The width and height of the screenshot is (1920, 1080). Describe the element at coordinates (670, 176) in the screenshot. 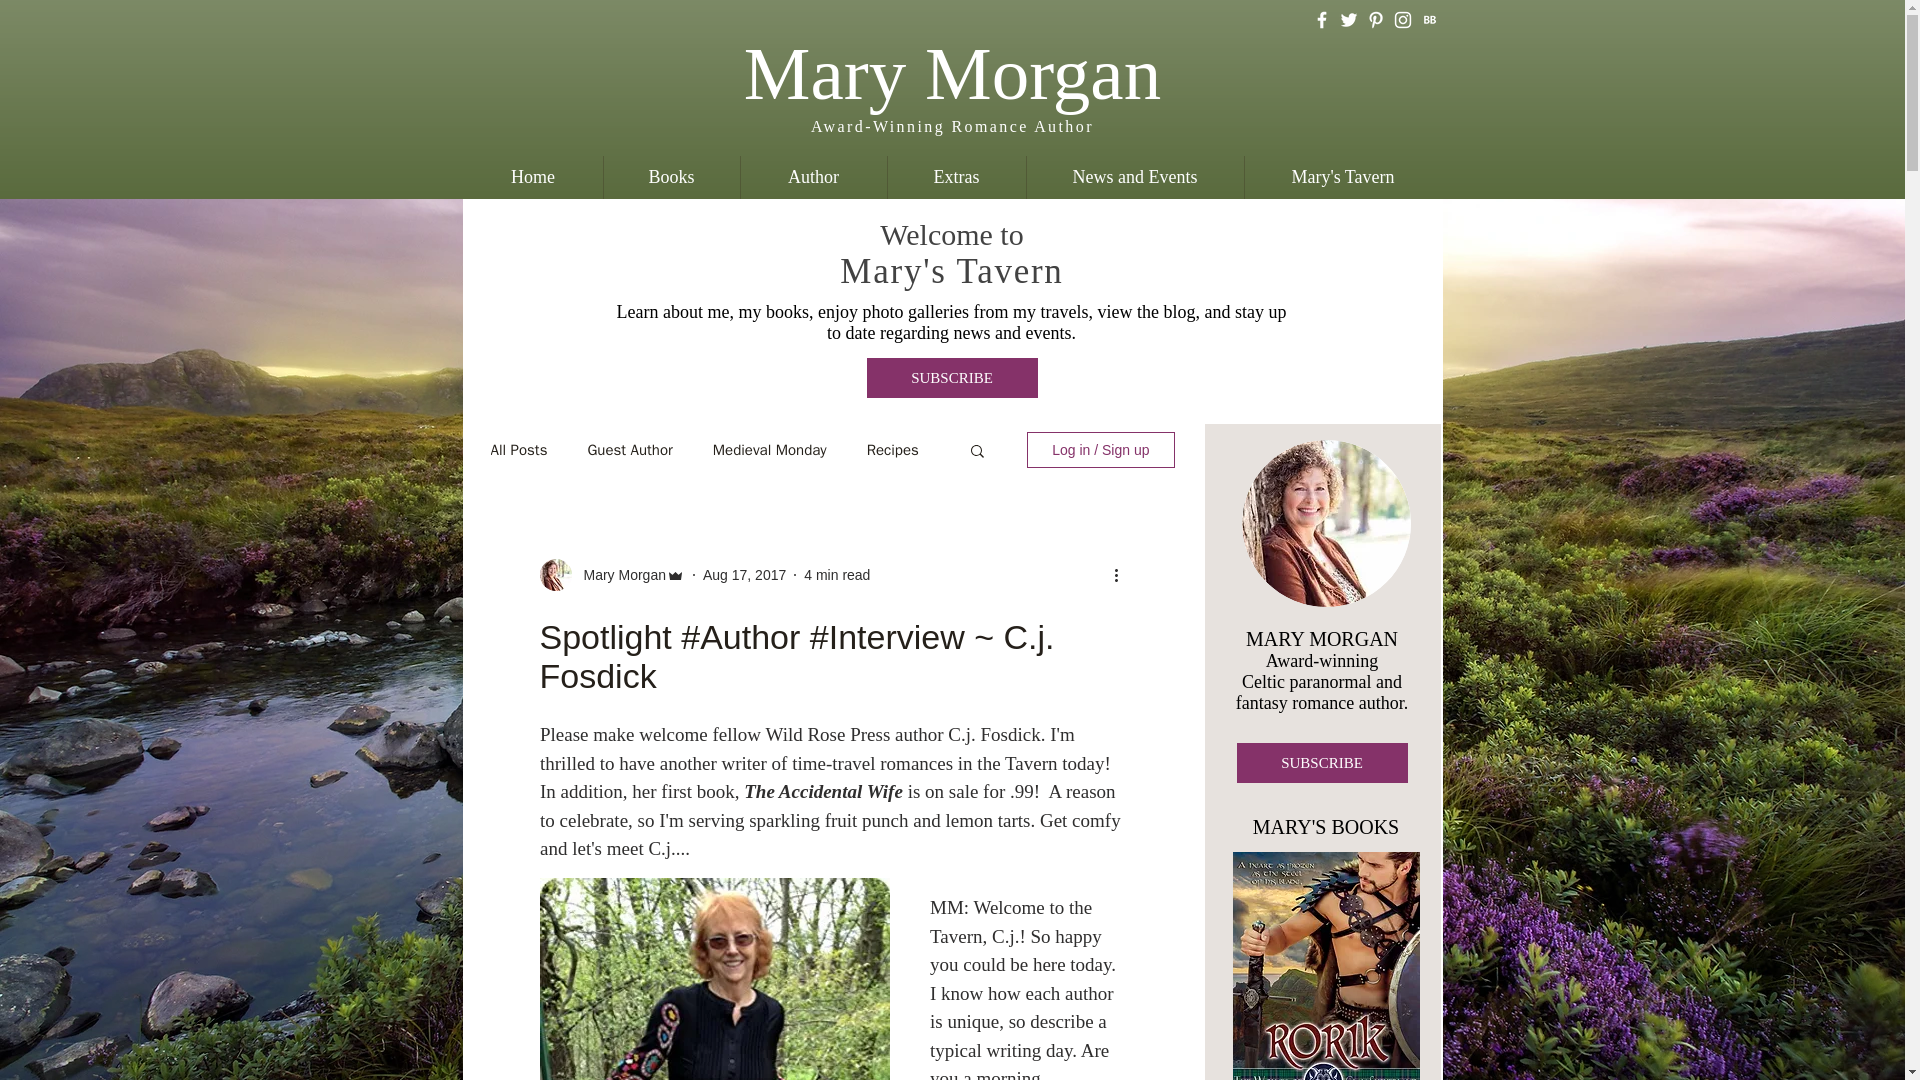

I see `Books` at that location.